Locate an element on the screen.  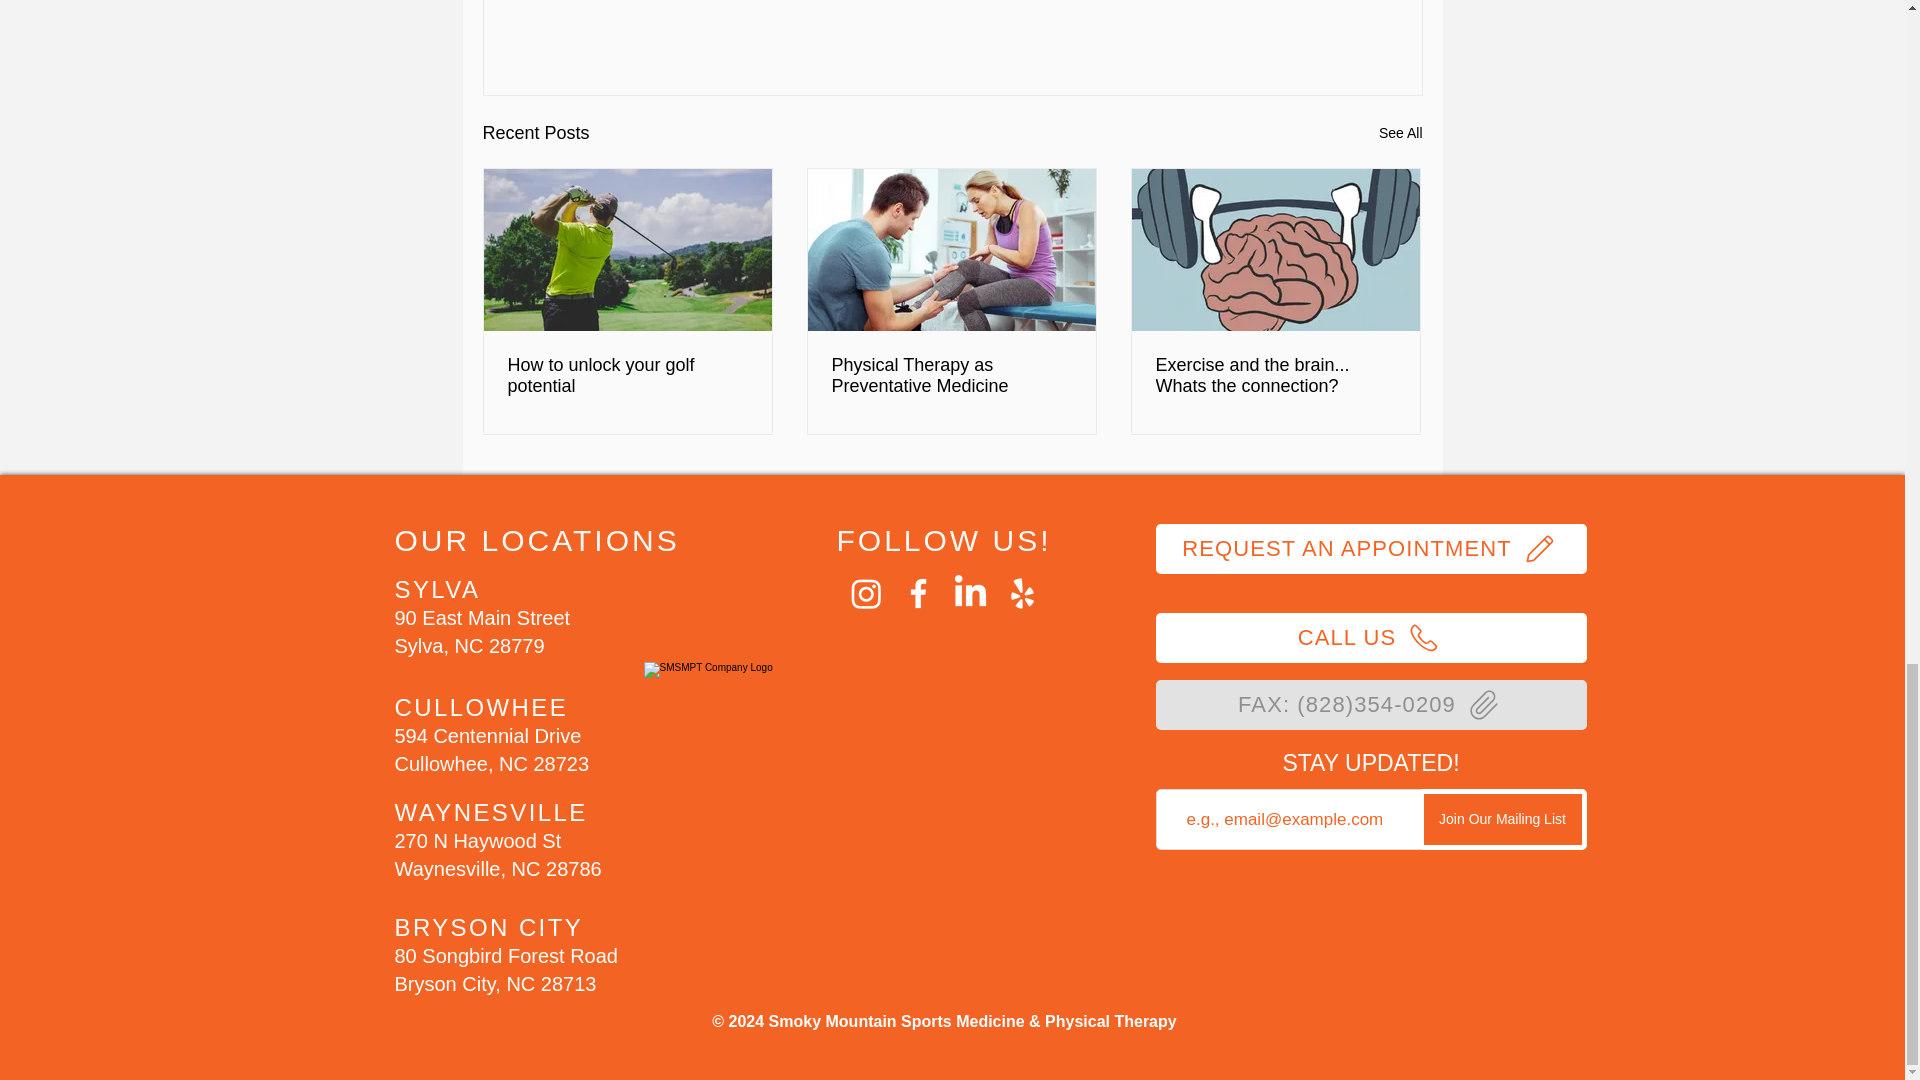
See All is located at coordinates (1400, 132).